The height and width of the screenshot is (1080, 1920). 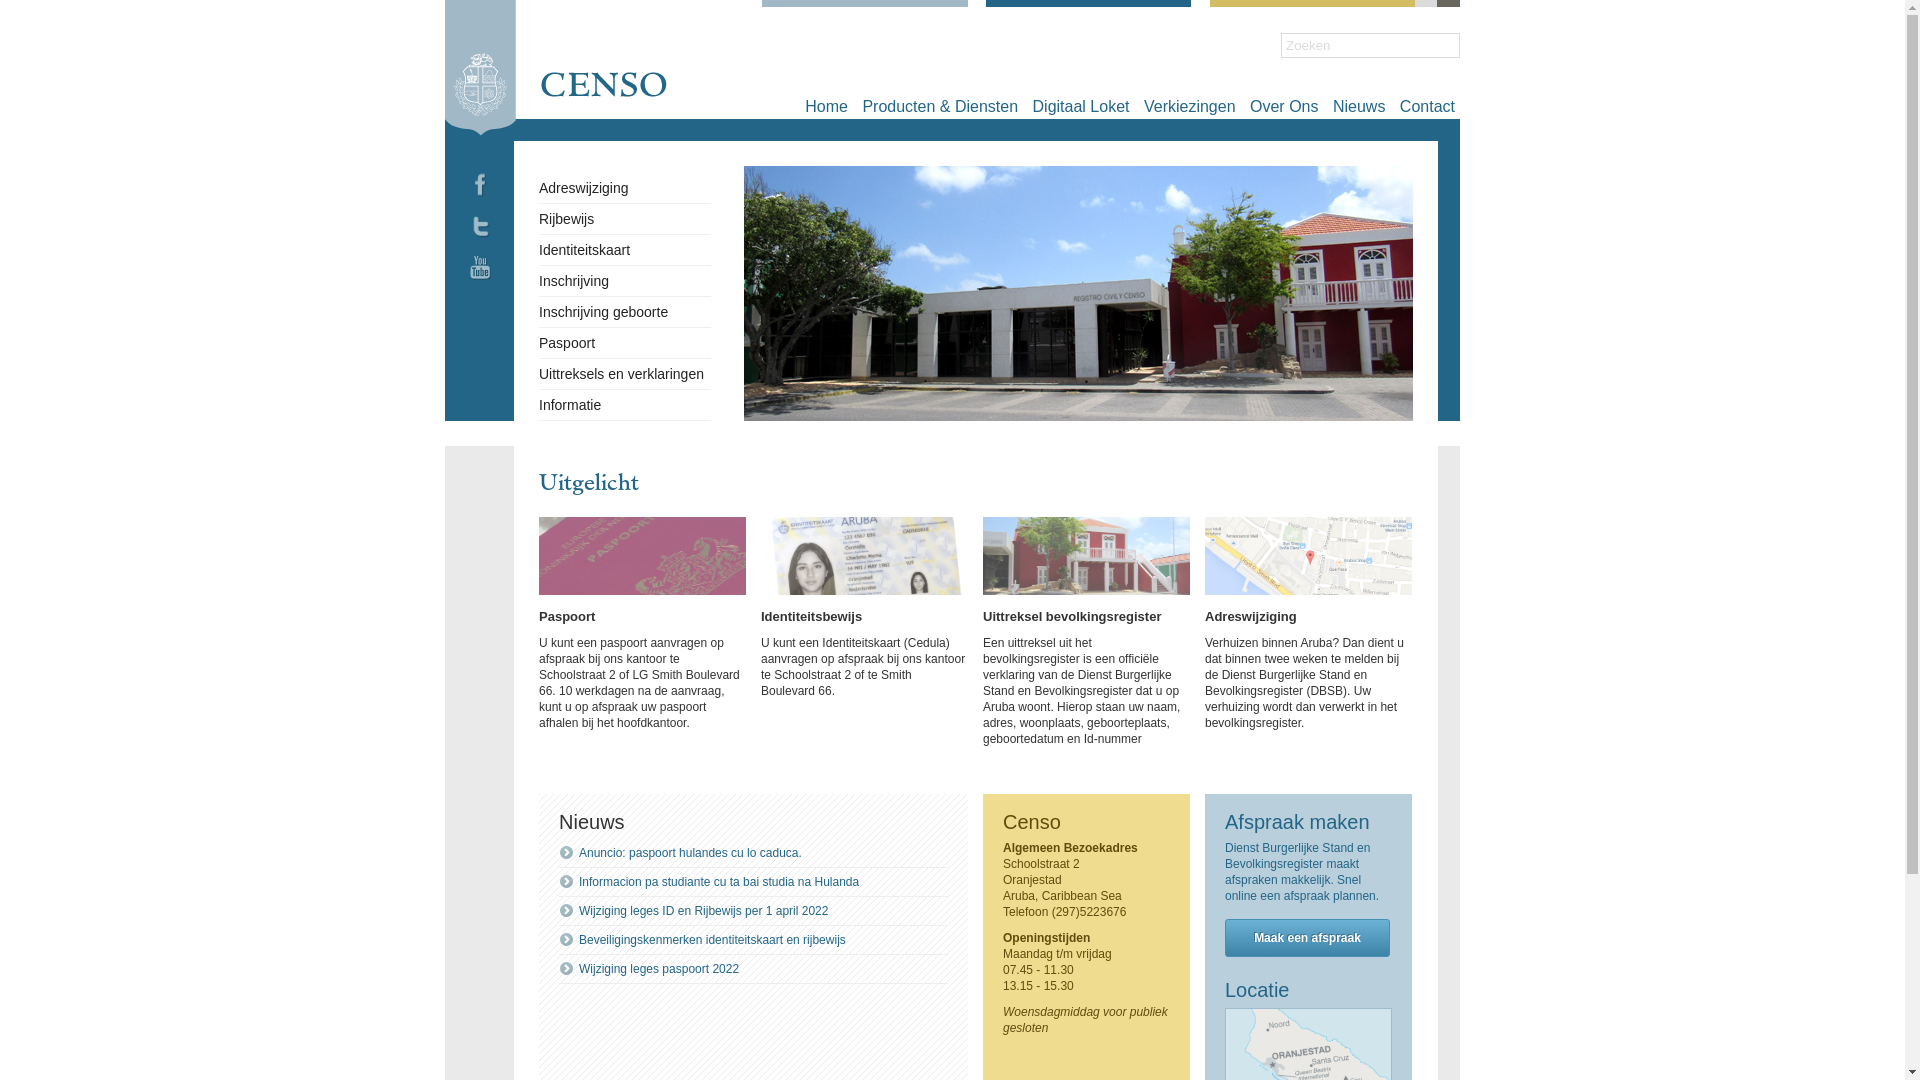 I want to click on Wijziging leges ID en Rijbewijs per 1 april 2022, so click(x=704, y=911).